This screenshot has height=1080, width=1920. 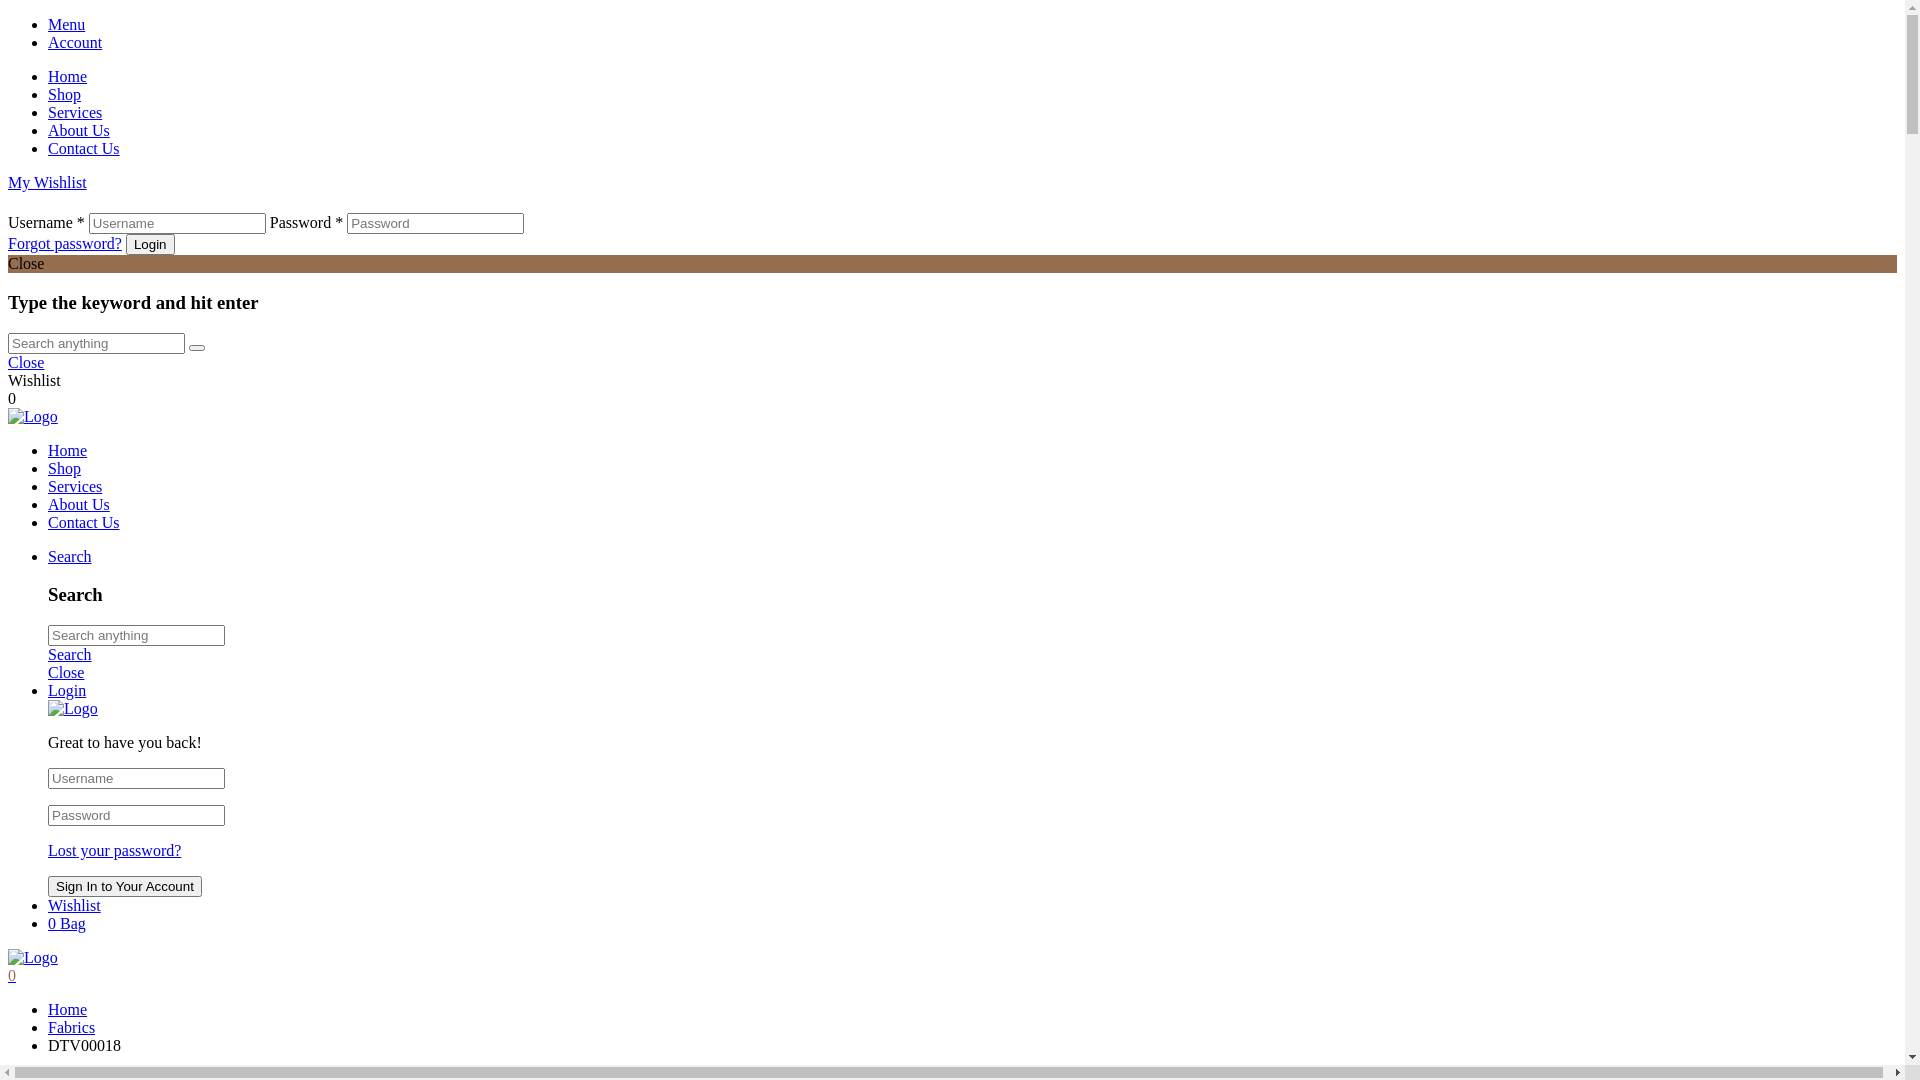 What do you see at coordinates (68, 1009) in the screenshot?
I see `Home` at bounding box center [68, 1009].